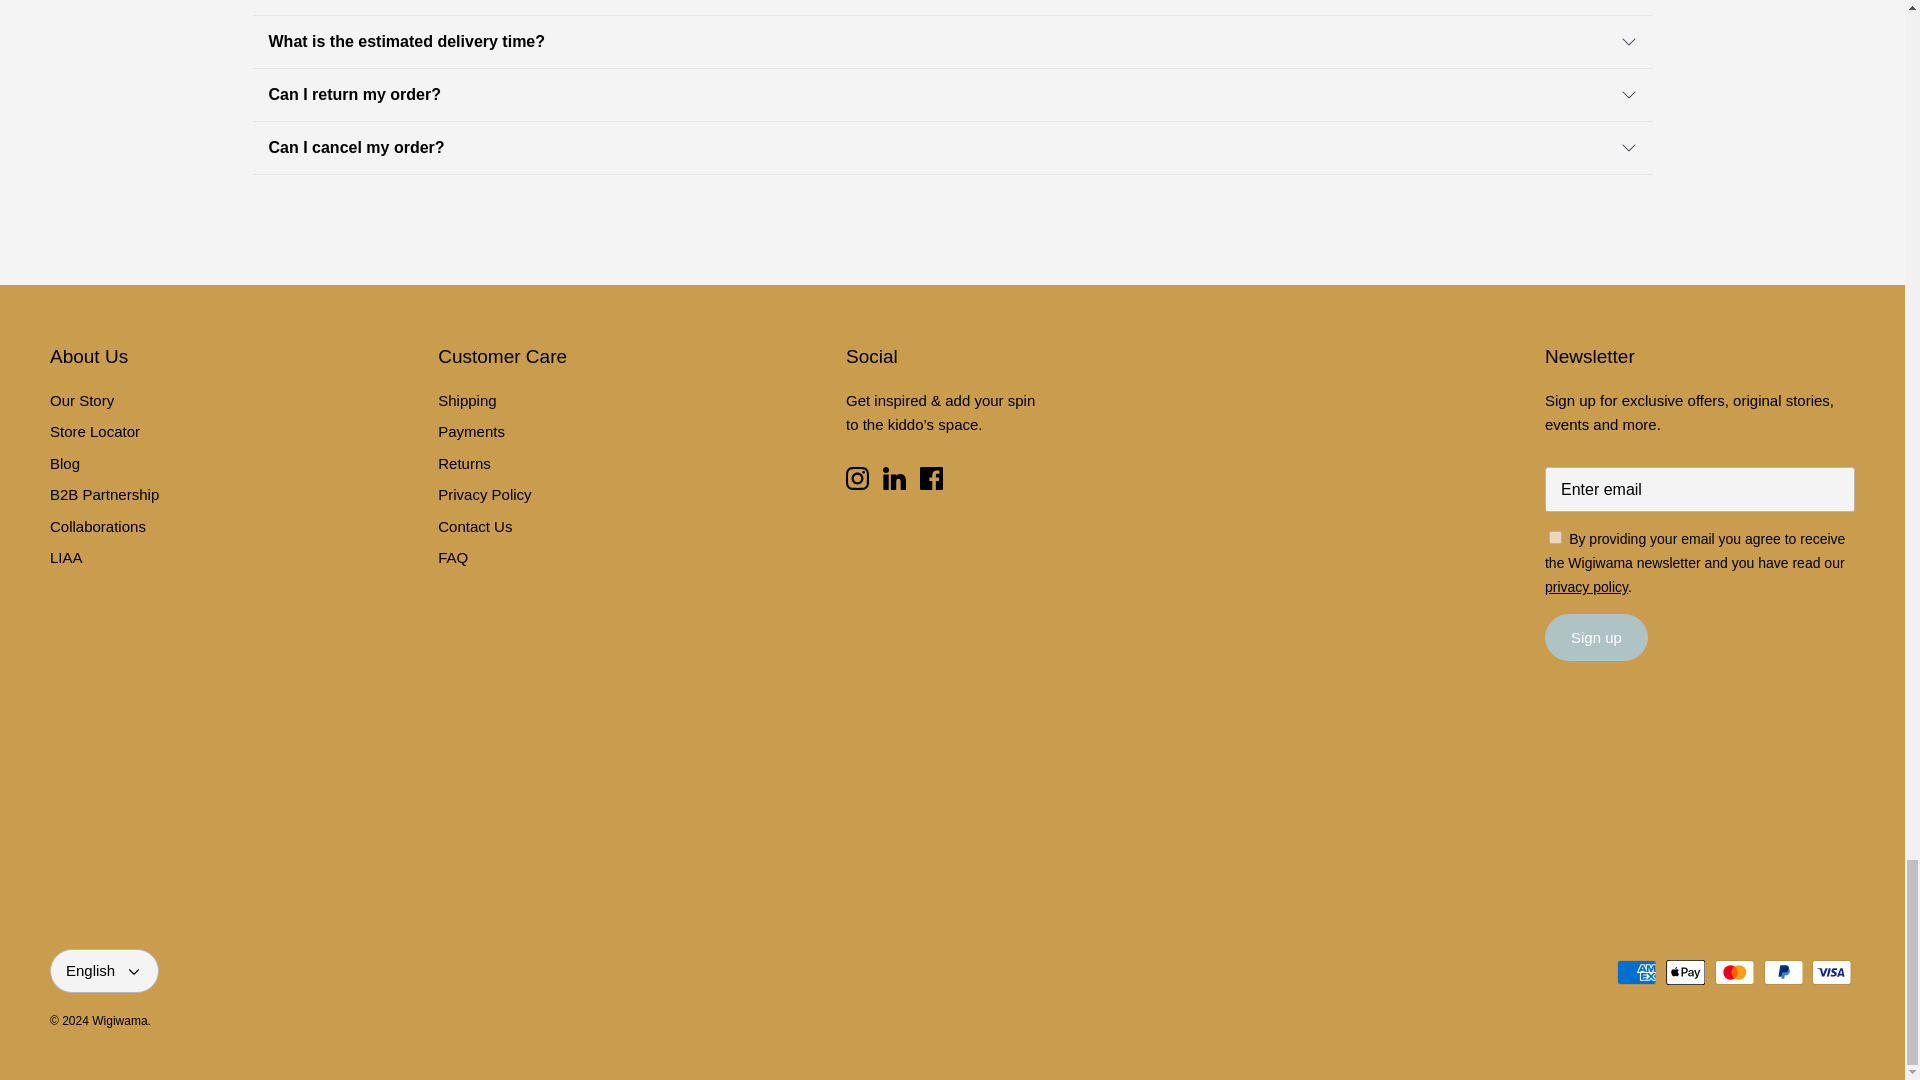 Image resolution: width=1920 pixels, height=1080 pixels. What do you see at coordinates (858, 478) in the screenshot?
I see `Instagram` at bounding box center [858, 478].